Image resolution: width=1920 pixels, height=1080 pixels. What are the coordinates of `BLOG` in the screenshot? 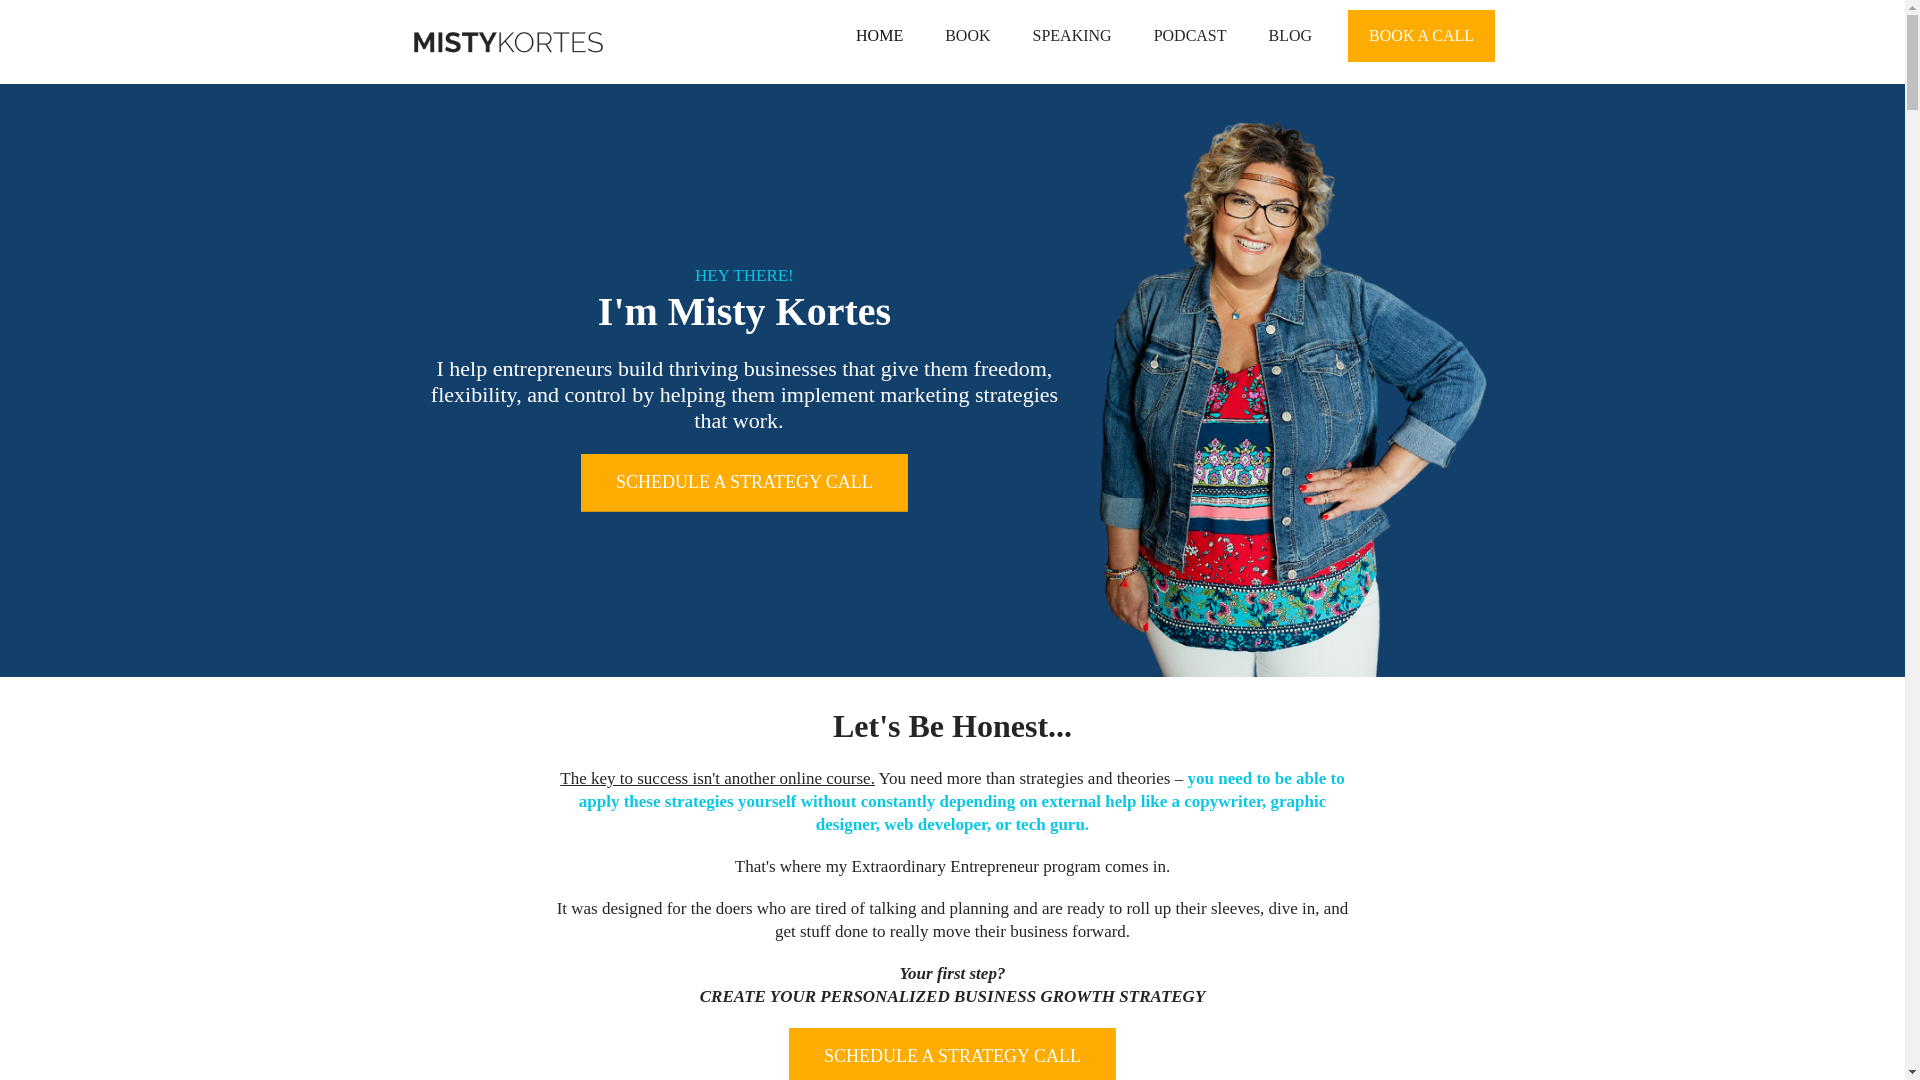 It's located at (1291, 36).